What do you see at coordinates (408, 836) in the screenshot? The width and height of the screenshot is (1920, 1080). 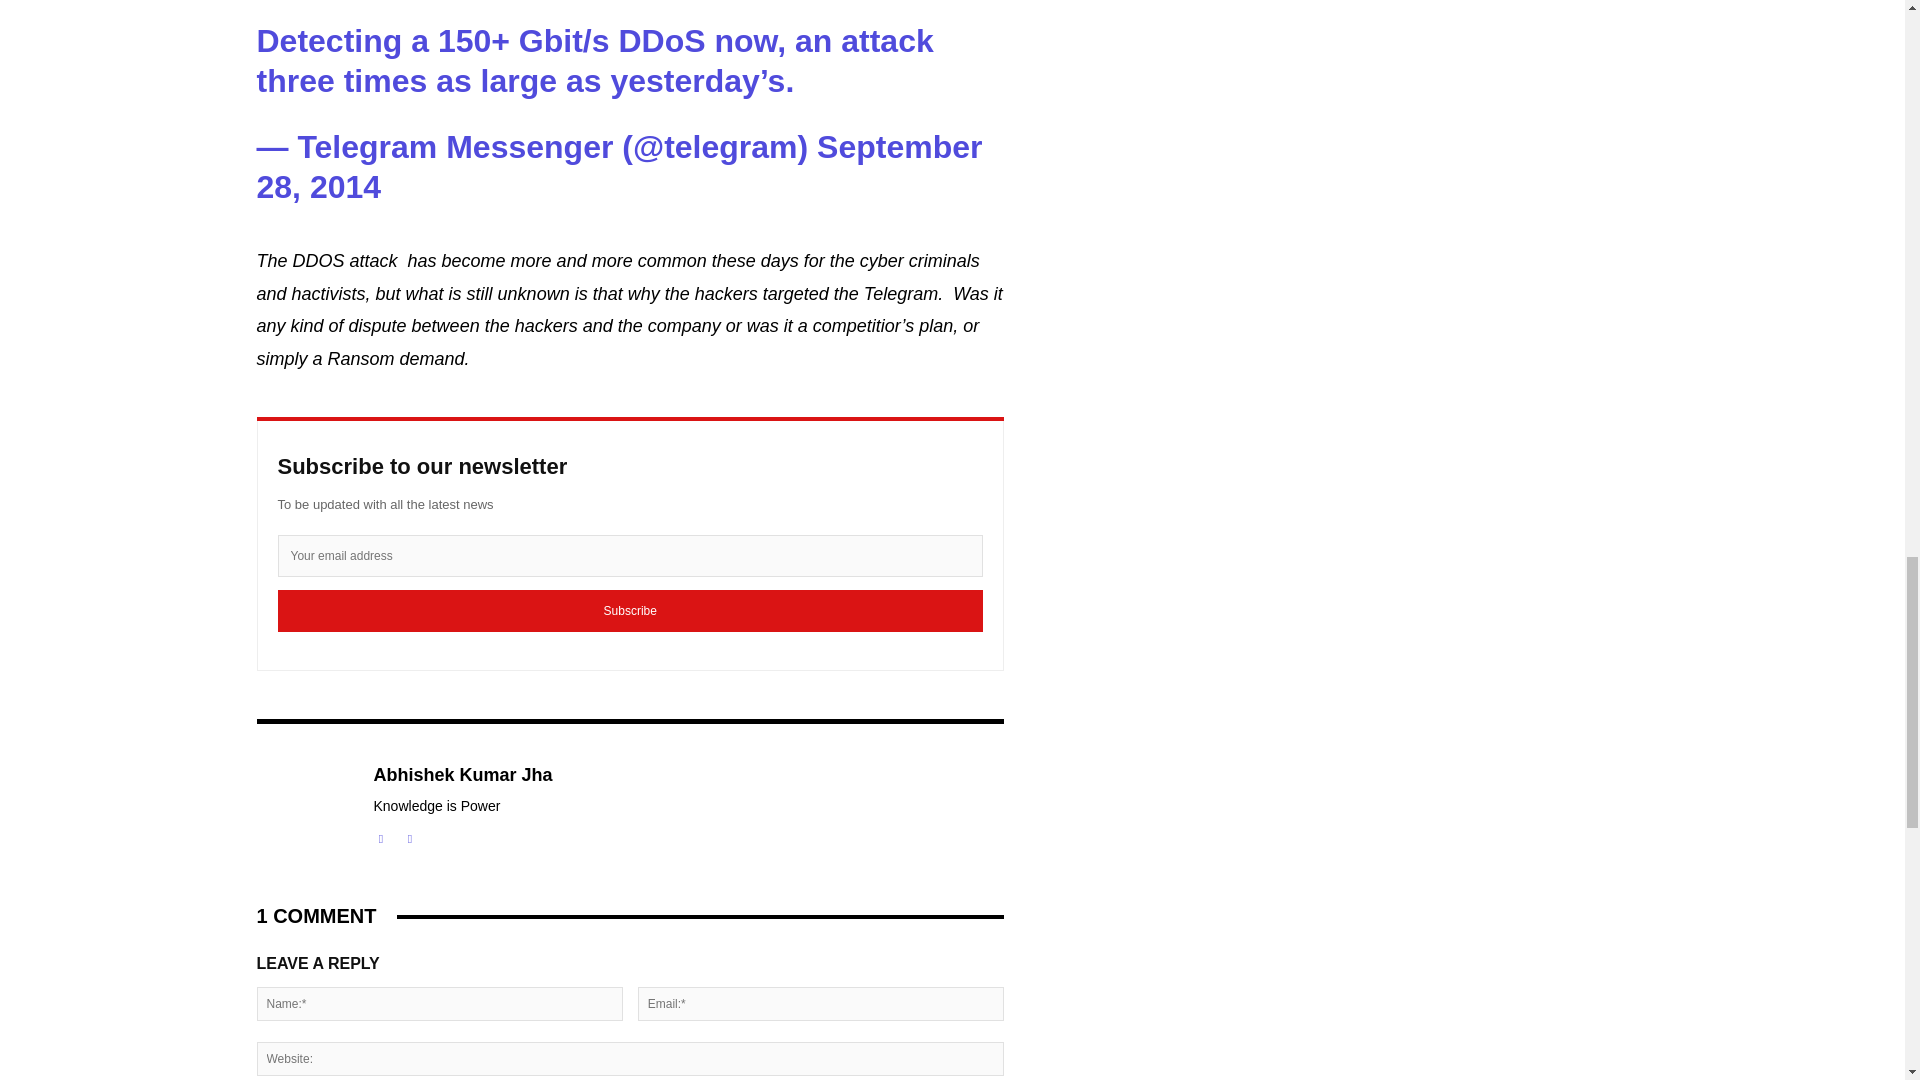 I see `Twitter` at bounding box center [408, 836].